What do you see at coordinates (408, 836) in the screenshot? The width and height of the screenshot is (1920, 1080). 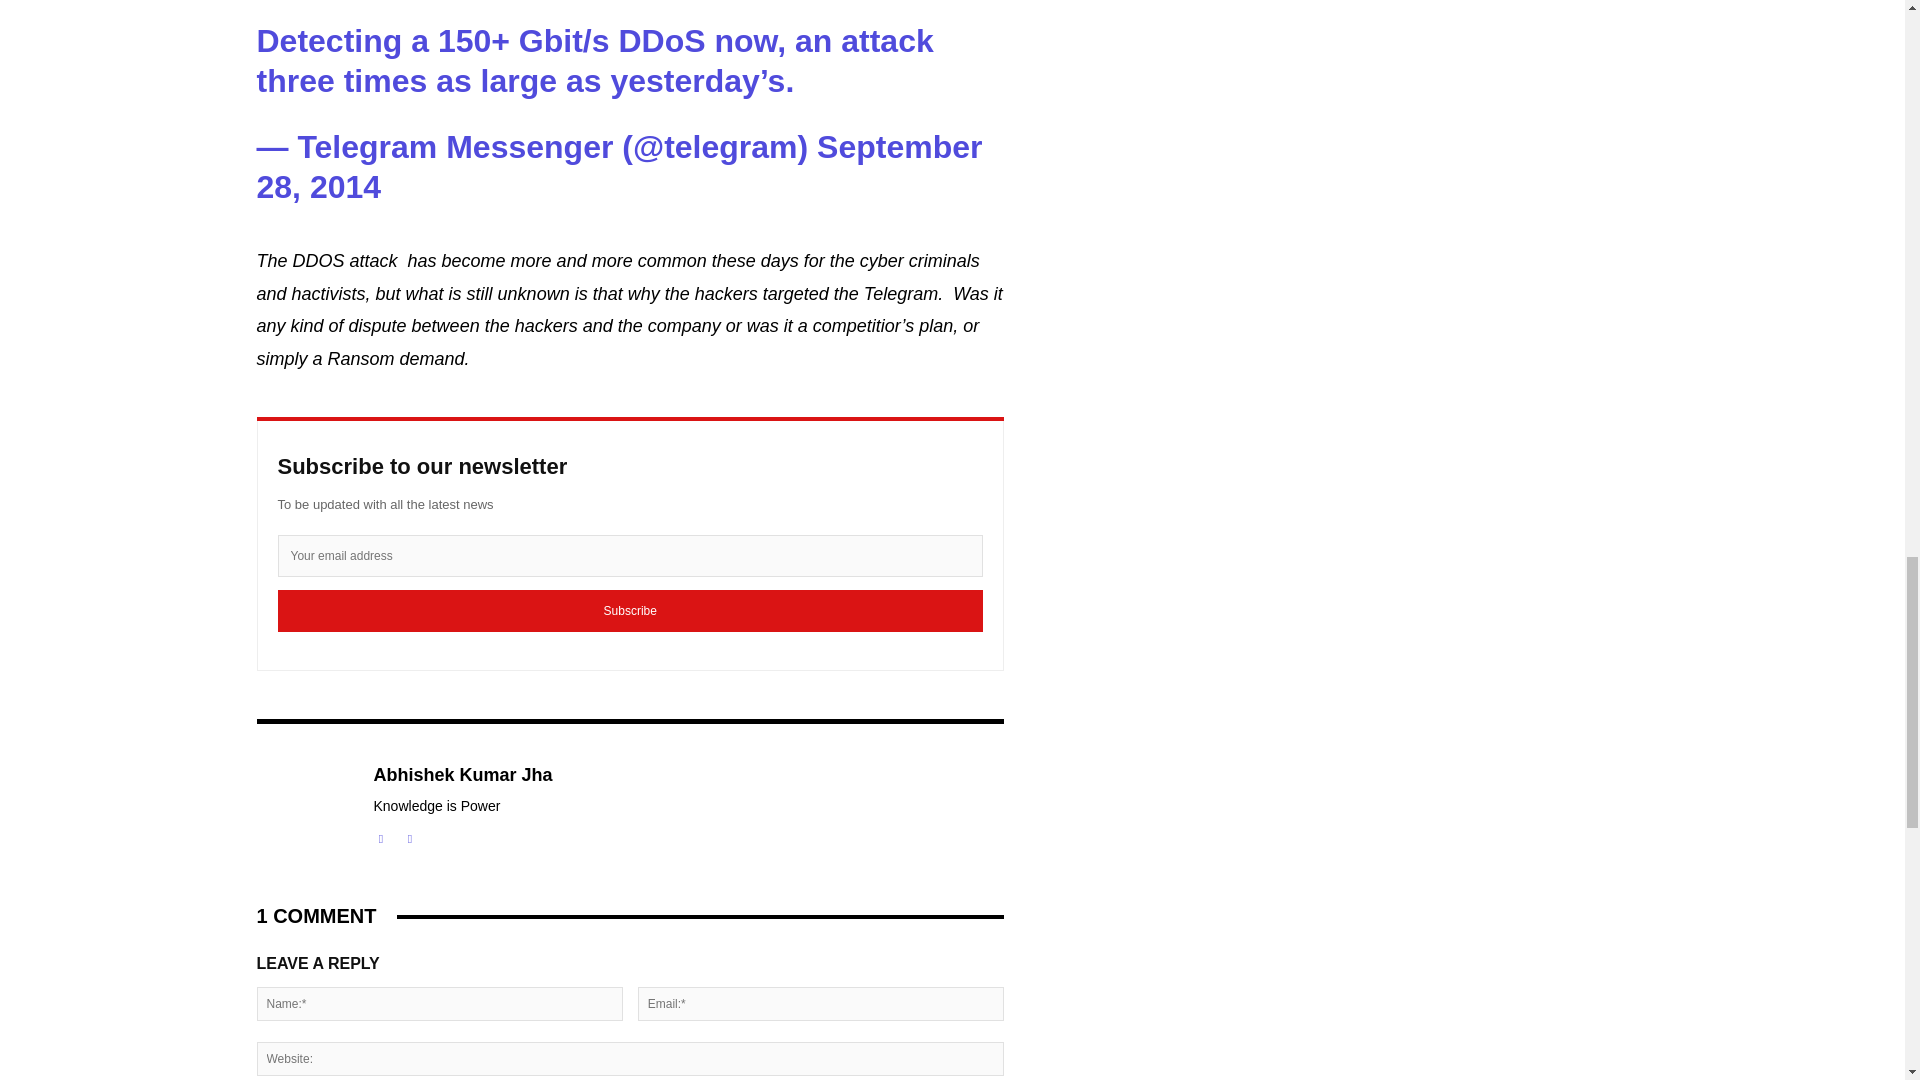 I see `Twitter` at bounding box center [408, 836].